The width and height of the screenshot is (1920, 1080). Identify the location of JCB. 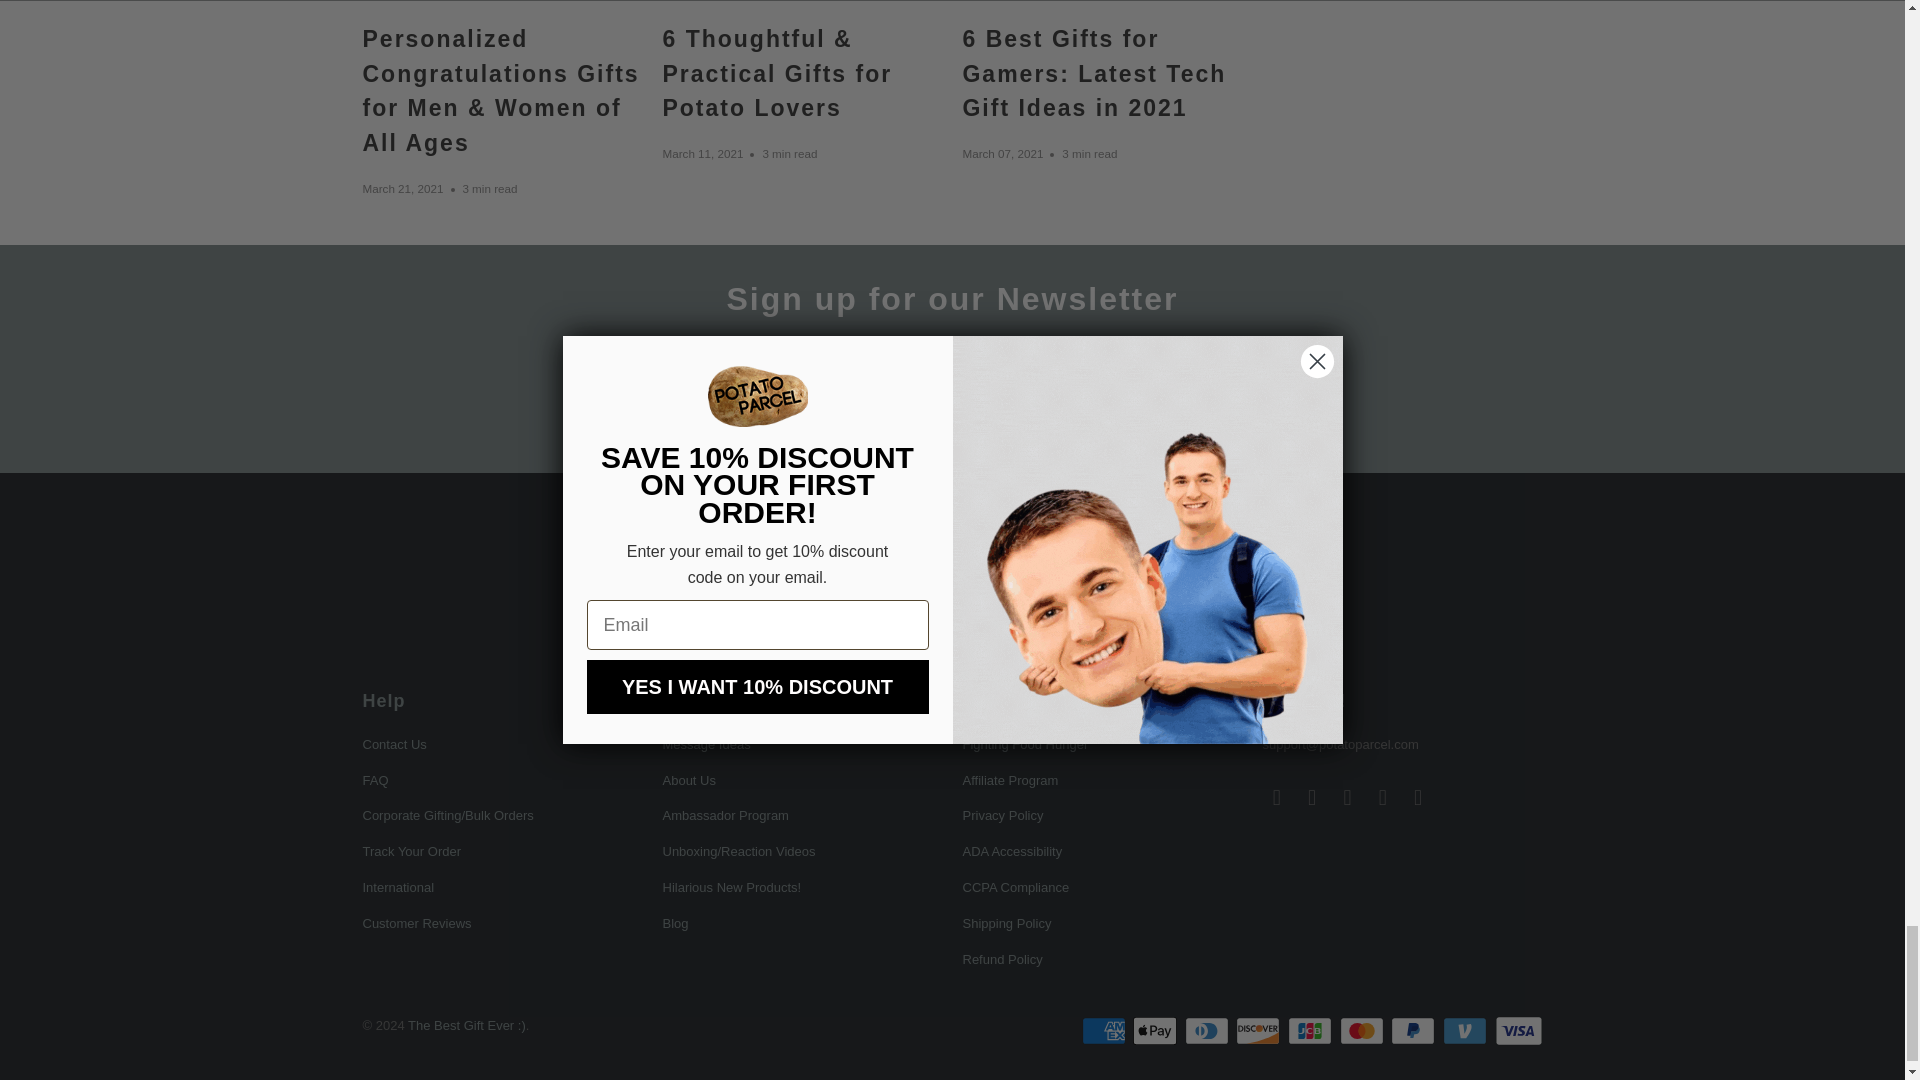
(1312, 1031).